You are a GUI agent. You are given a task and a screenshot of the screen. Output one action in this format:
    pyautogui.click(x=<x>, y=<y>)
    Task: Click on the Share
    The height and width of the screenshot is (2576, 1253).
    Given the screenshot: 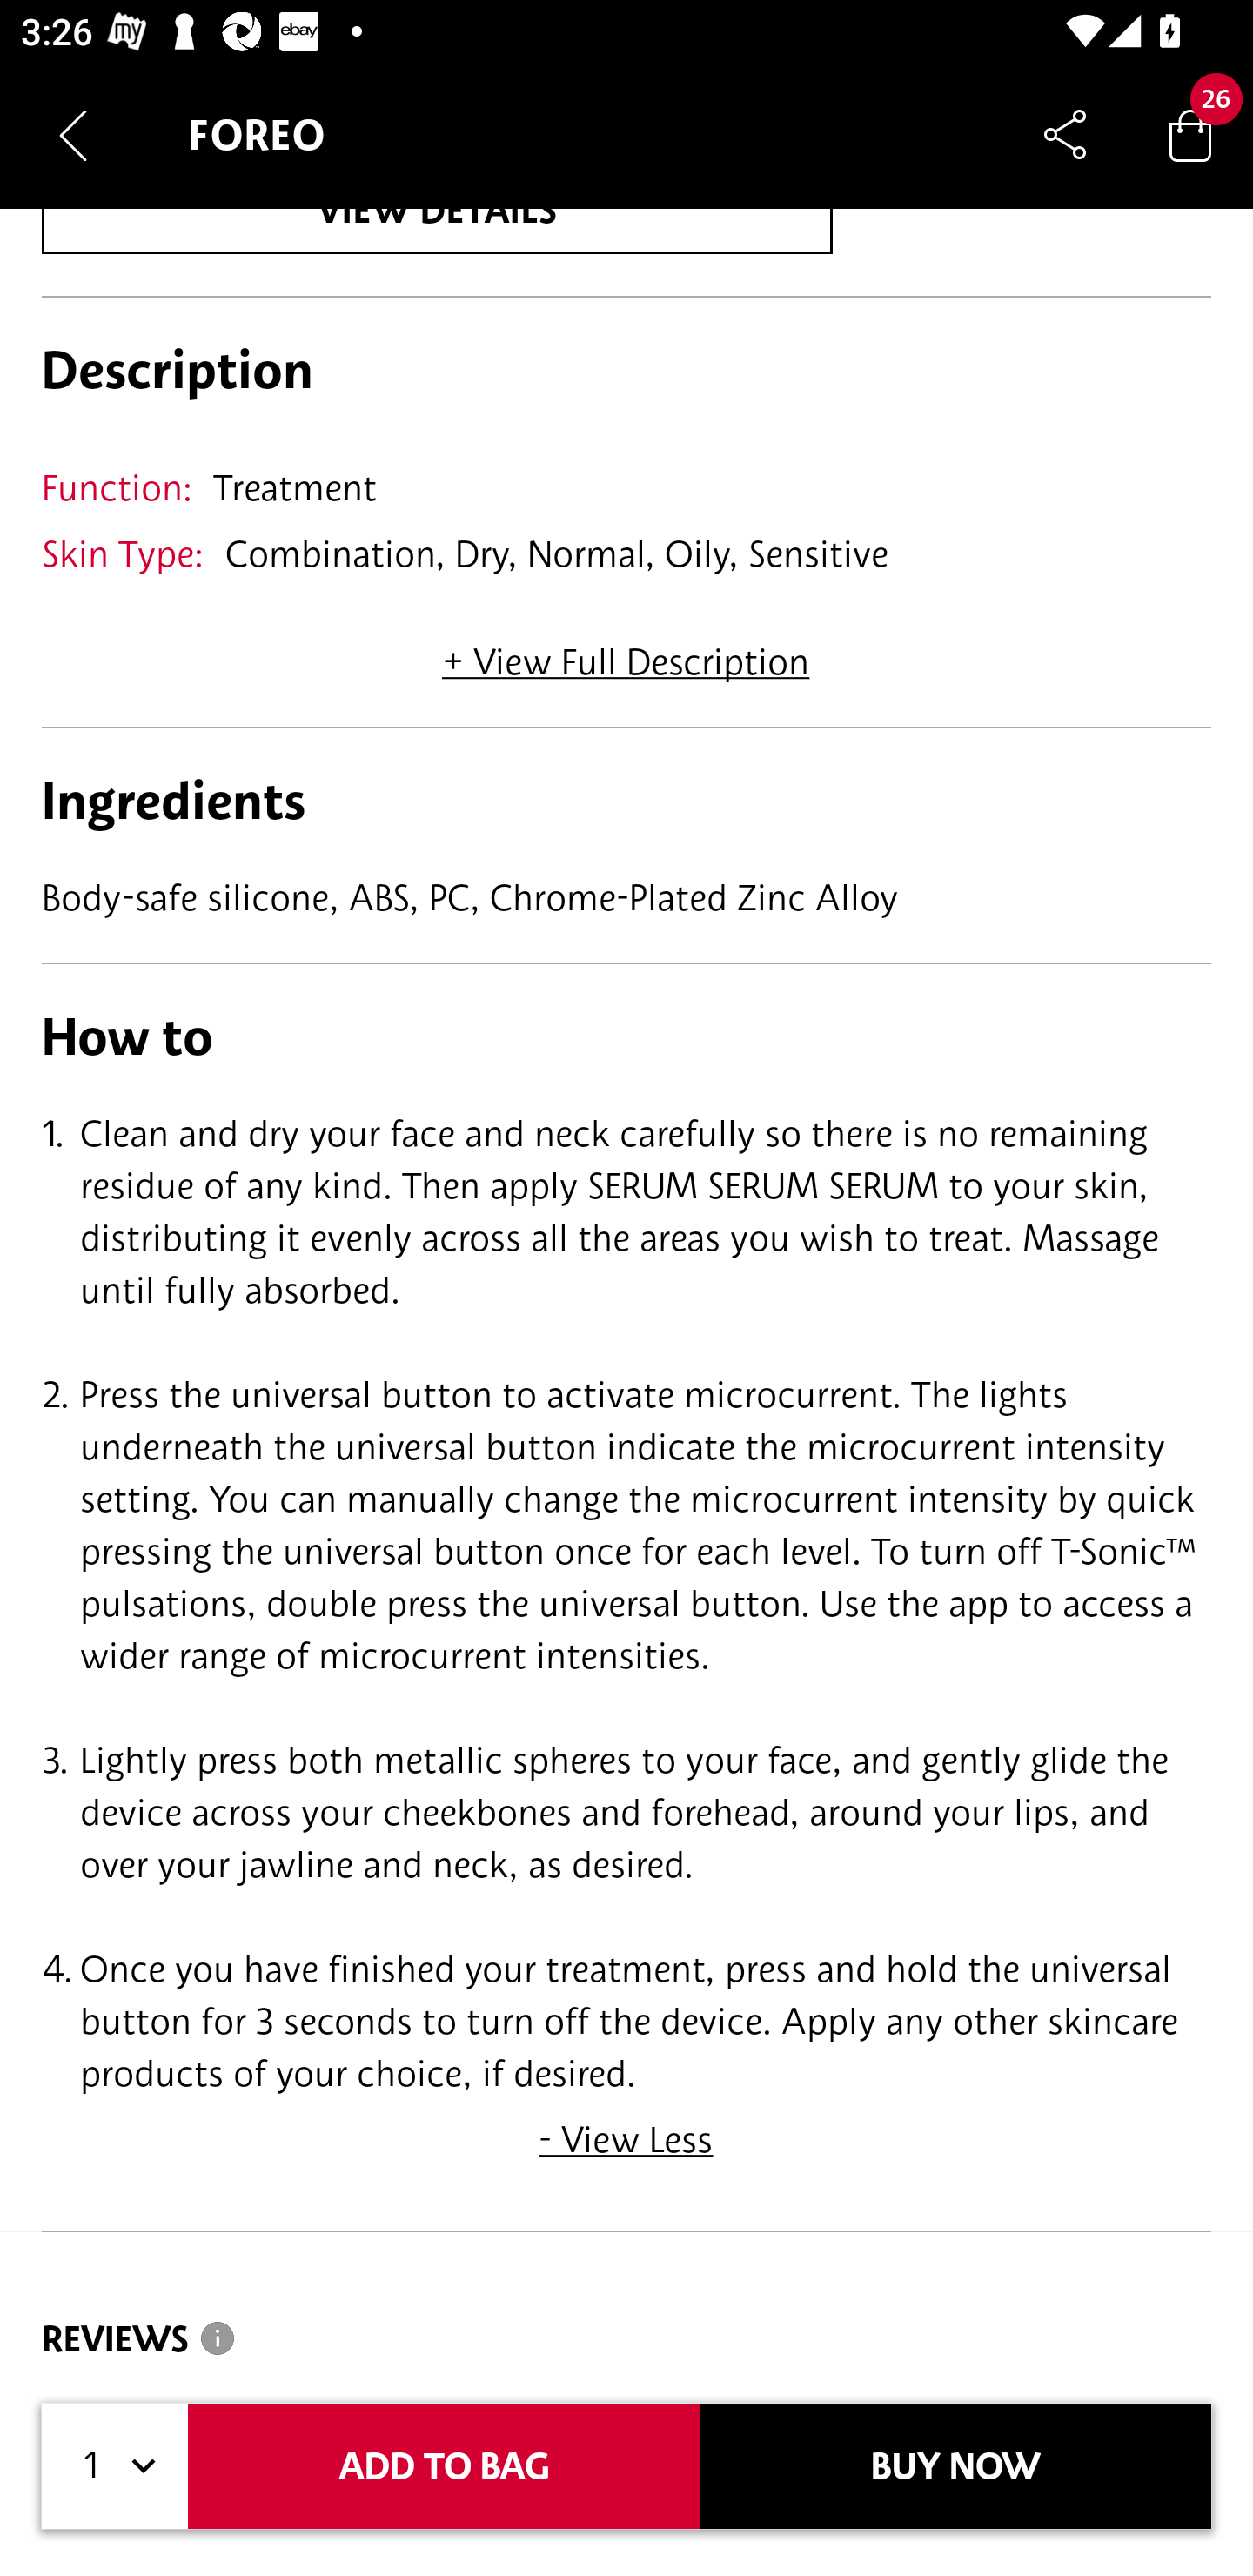 What is the action you would take?
    pyautogui.click(x=1065, y=134)
    